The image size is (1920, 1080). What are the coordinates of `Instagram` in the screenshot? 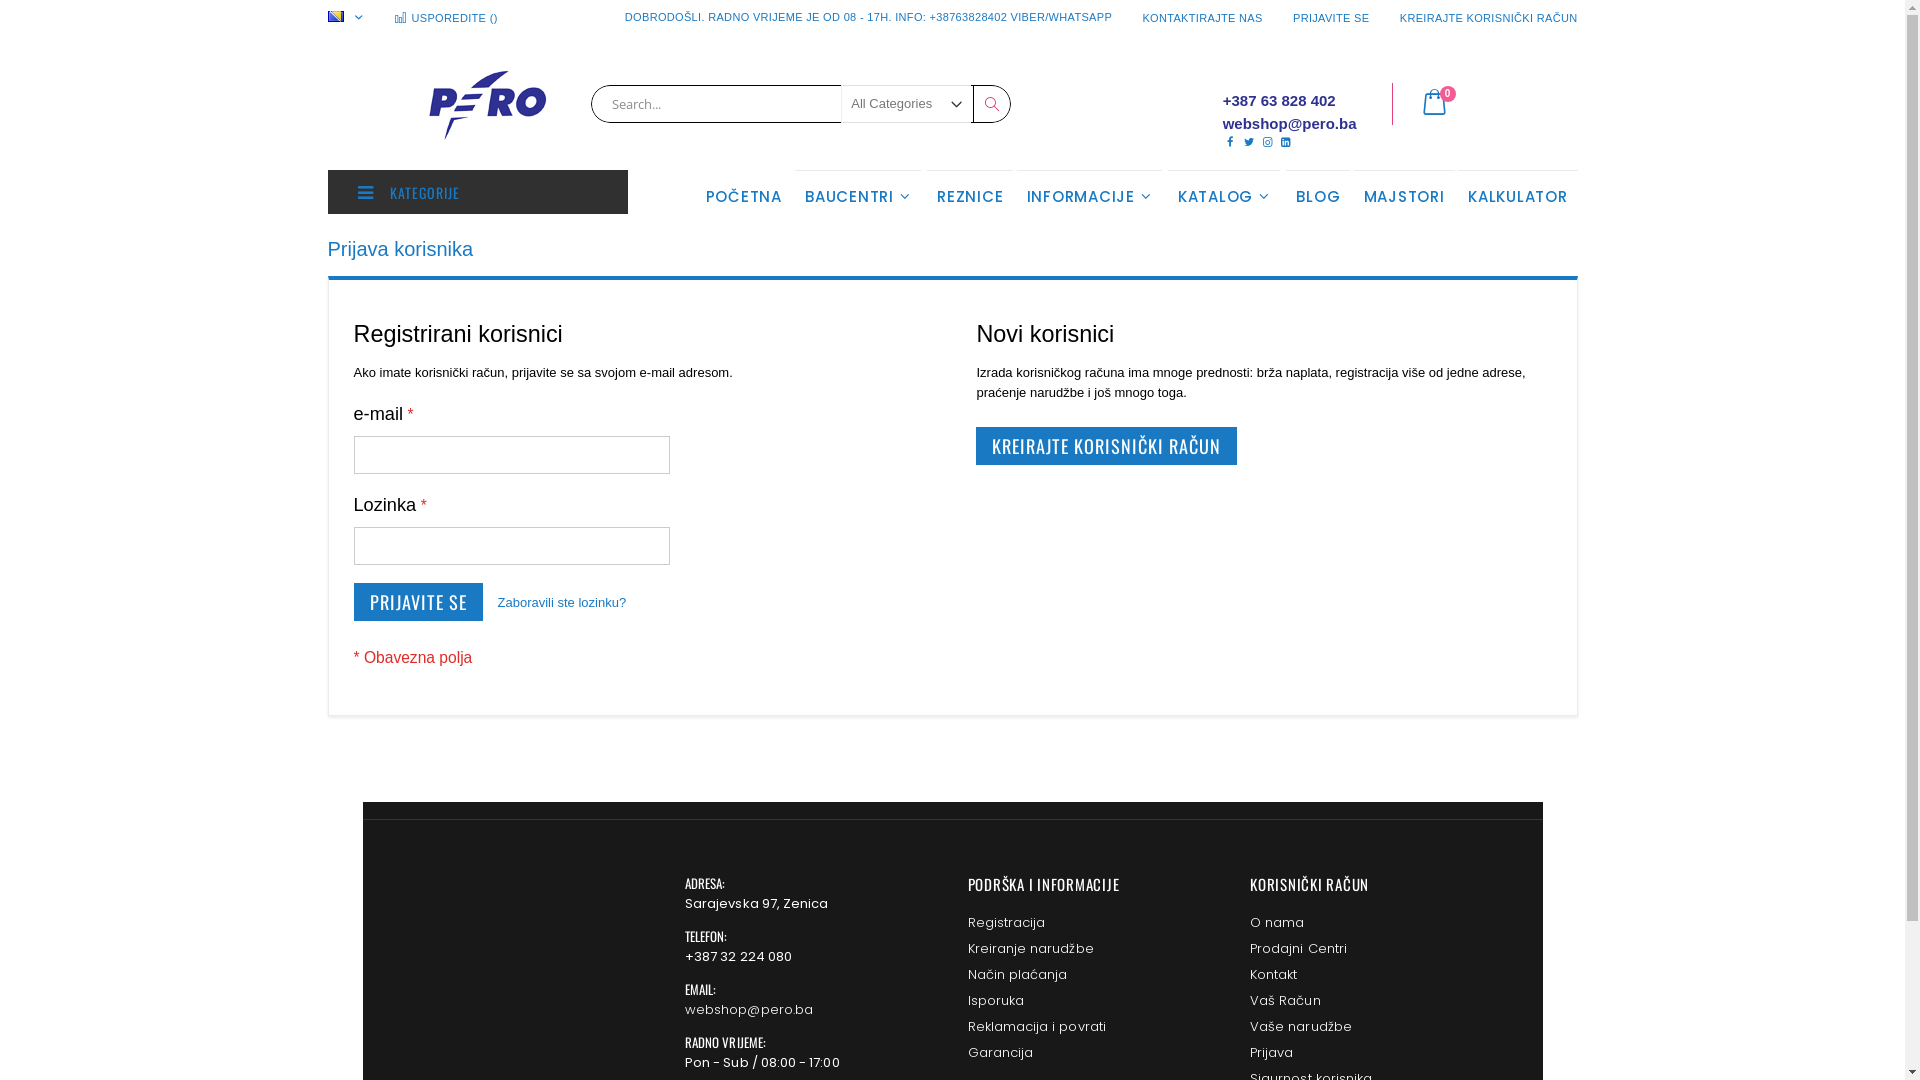 It's located at (1268, 142).